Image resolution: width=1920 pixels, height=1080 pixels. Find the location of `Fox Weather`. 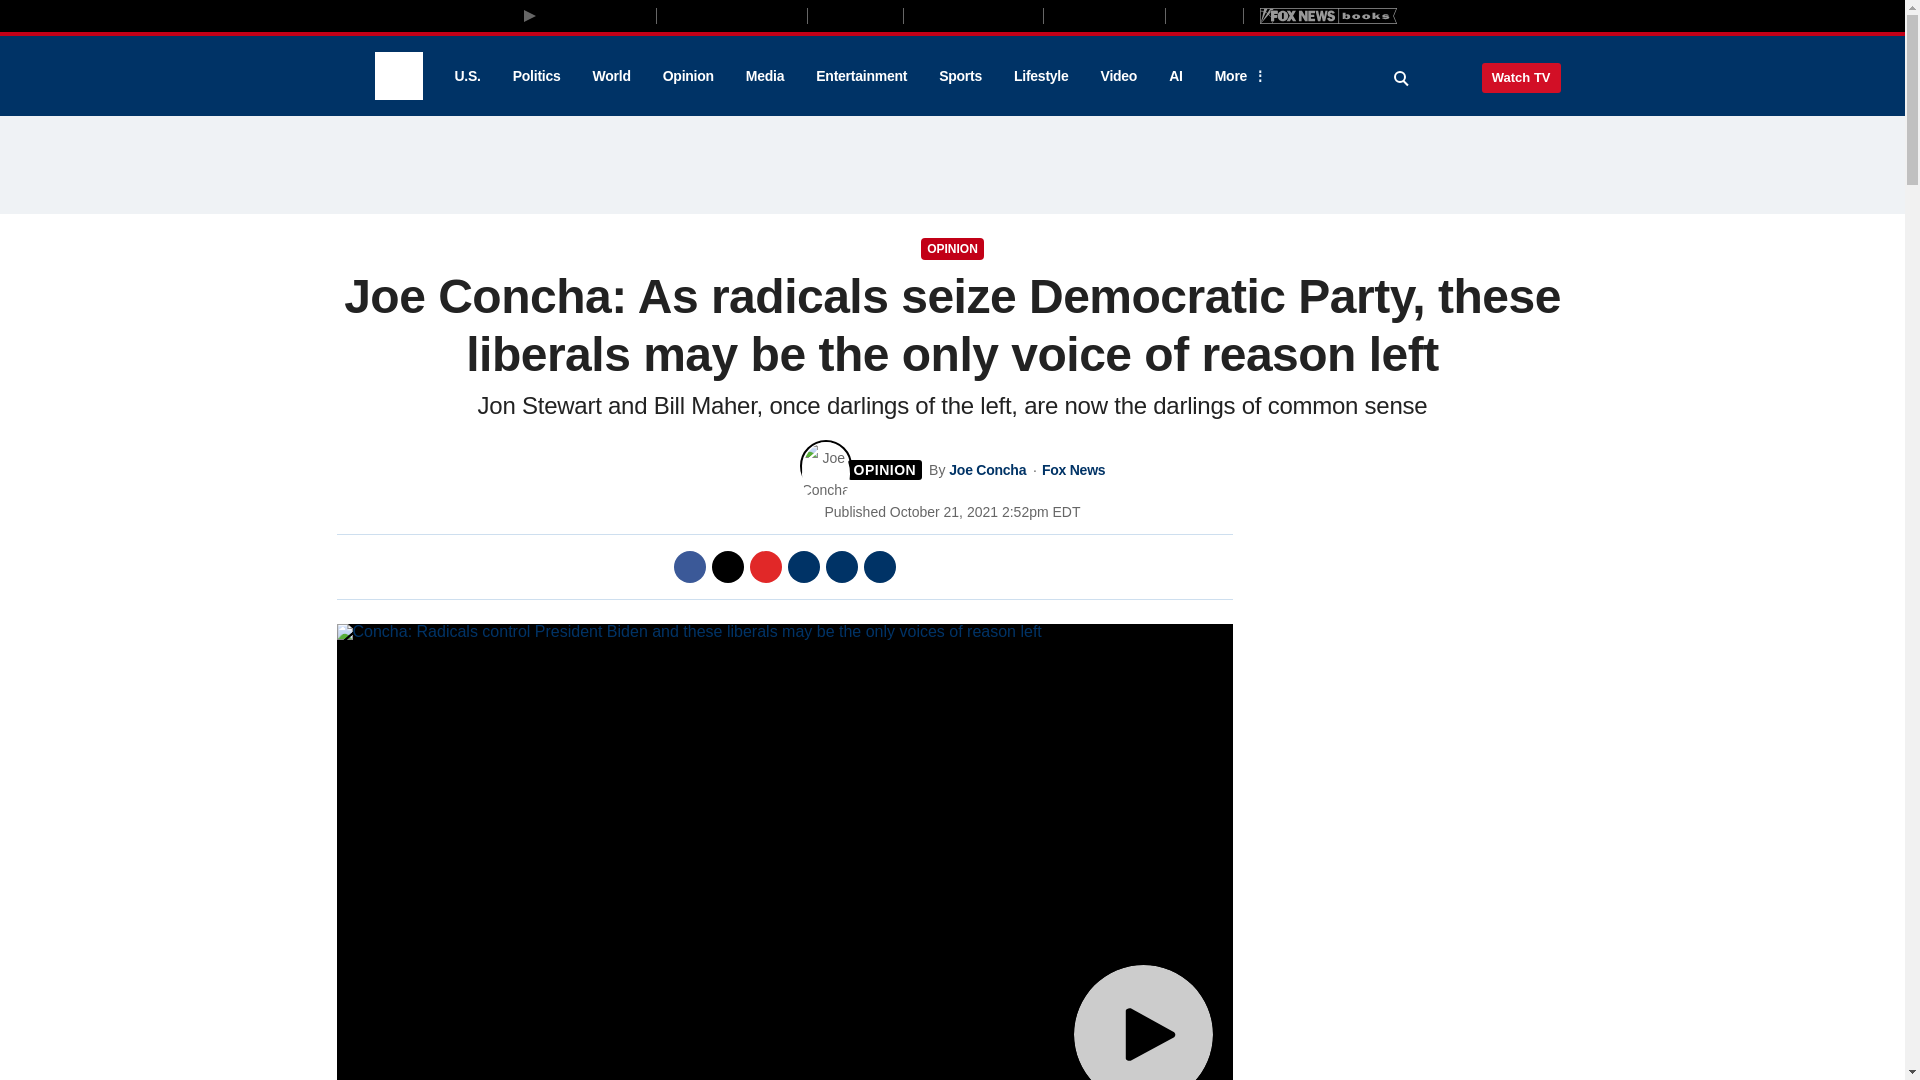

Fox Weather is located at coordinates (1104, 15).